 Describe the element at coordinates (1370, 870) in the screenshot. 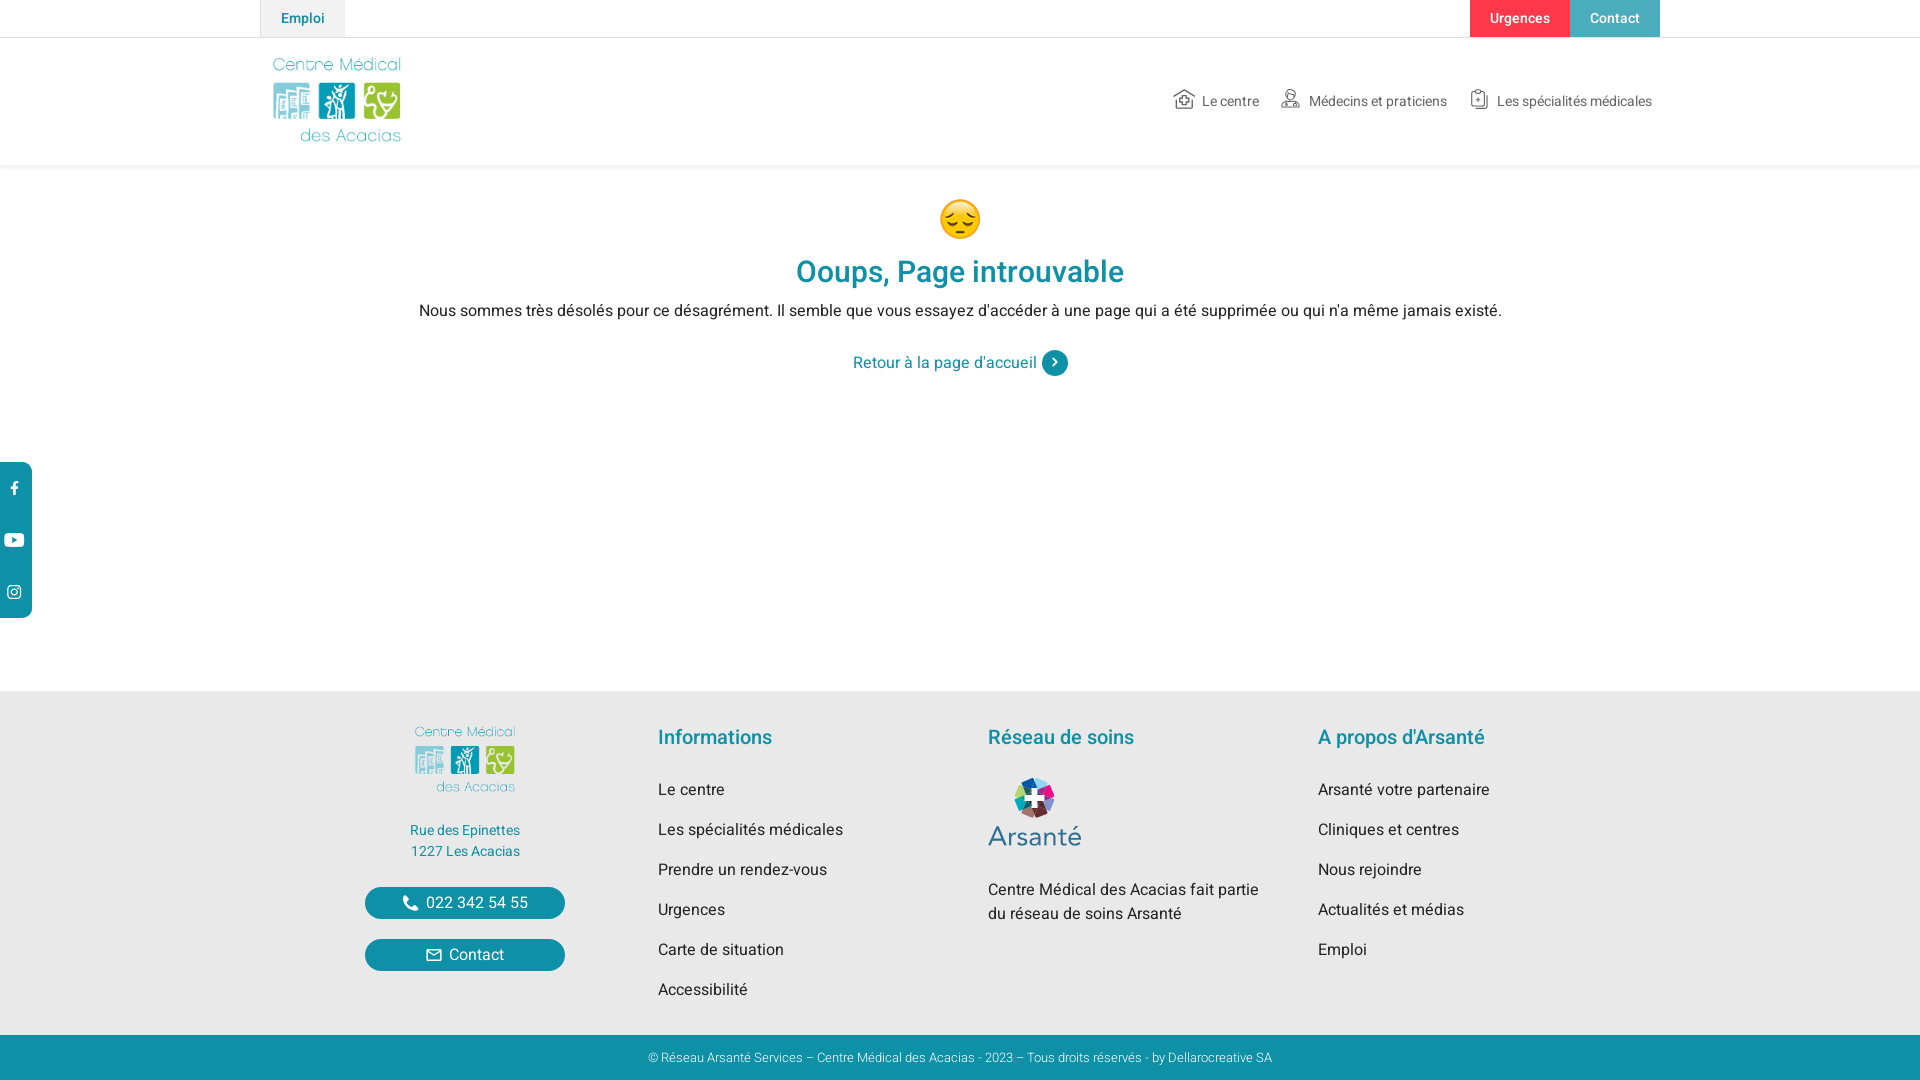

I see `Nous rejoindre` at that location.